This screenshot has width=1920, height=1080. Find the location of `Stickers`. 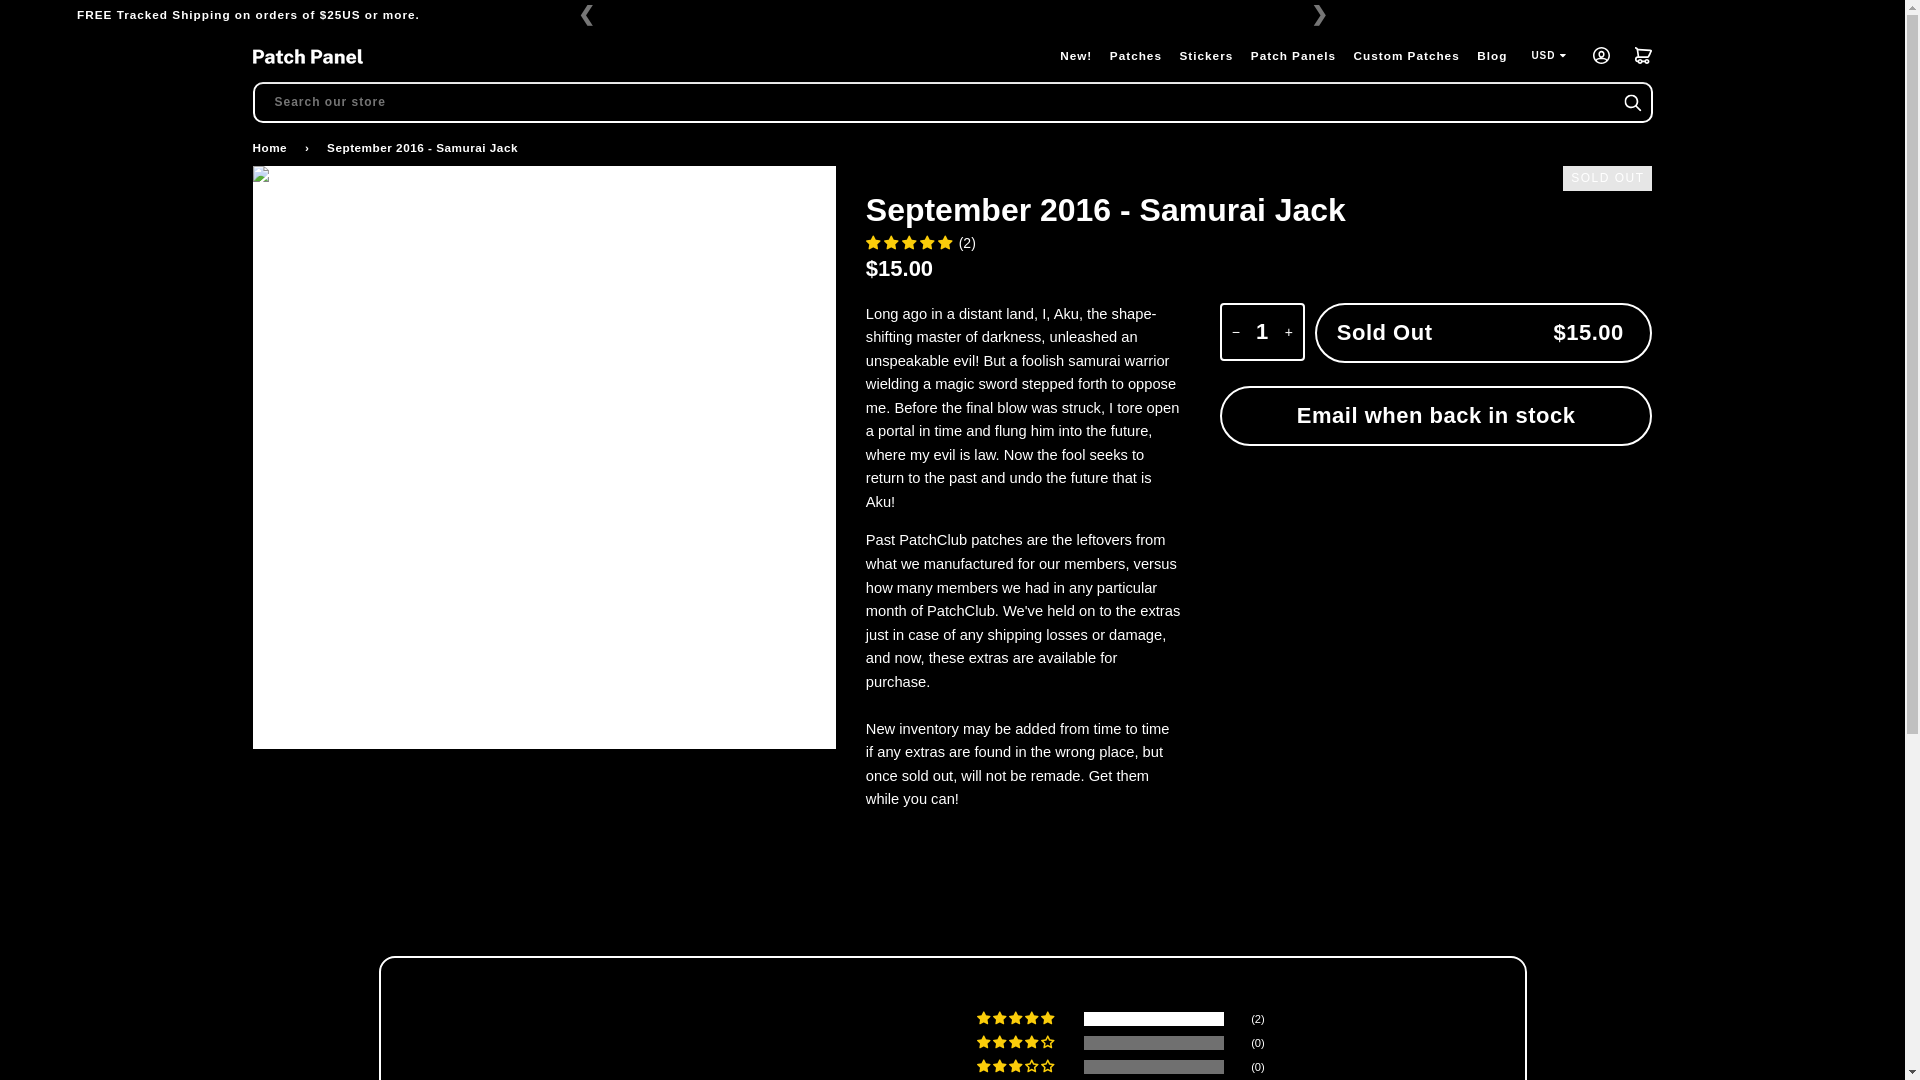

Stickers is located at coordinates (1206, 56).